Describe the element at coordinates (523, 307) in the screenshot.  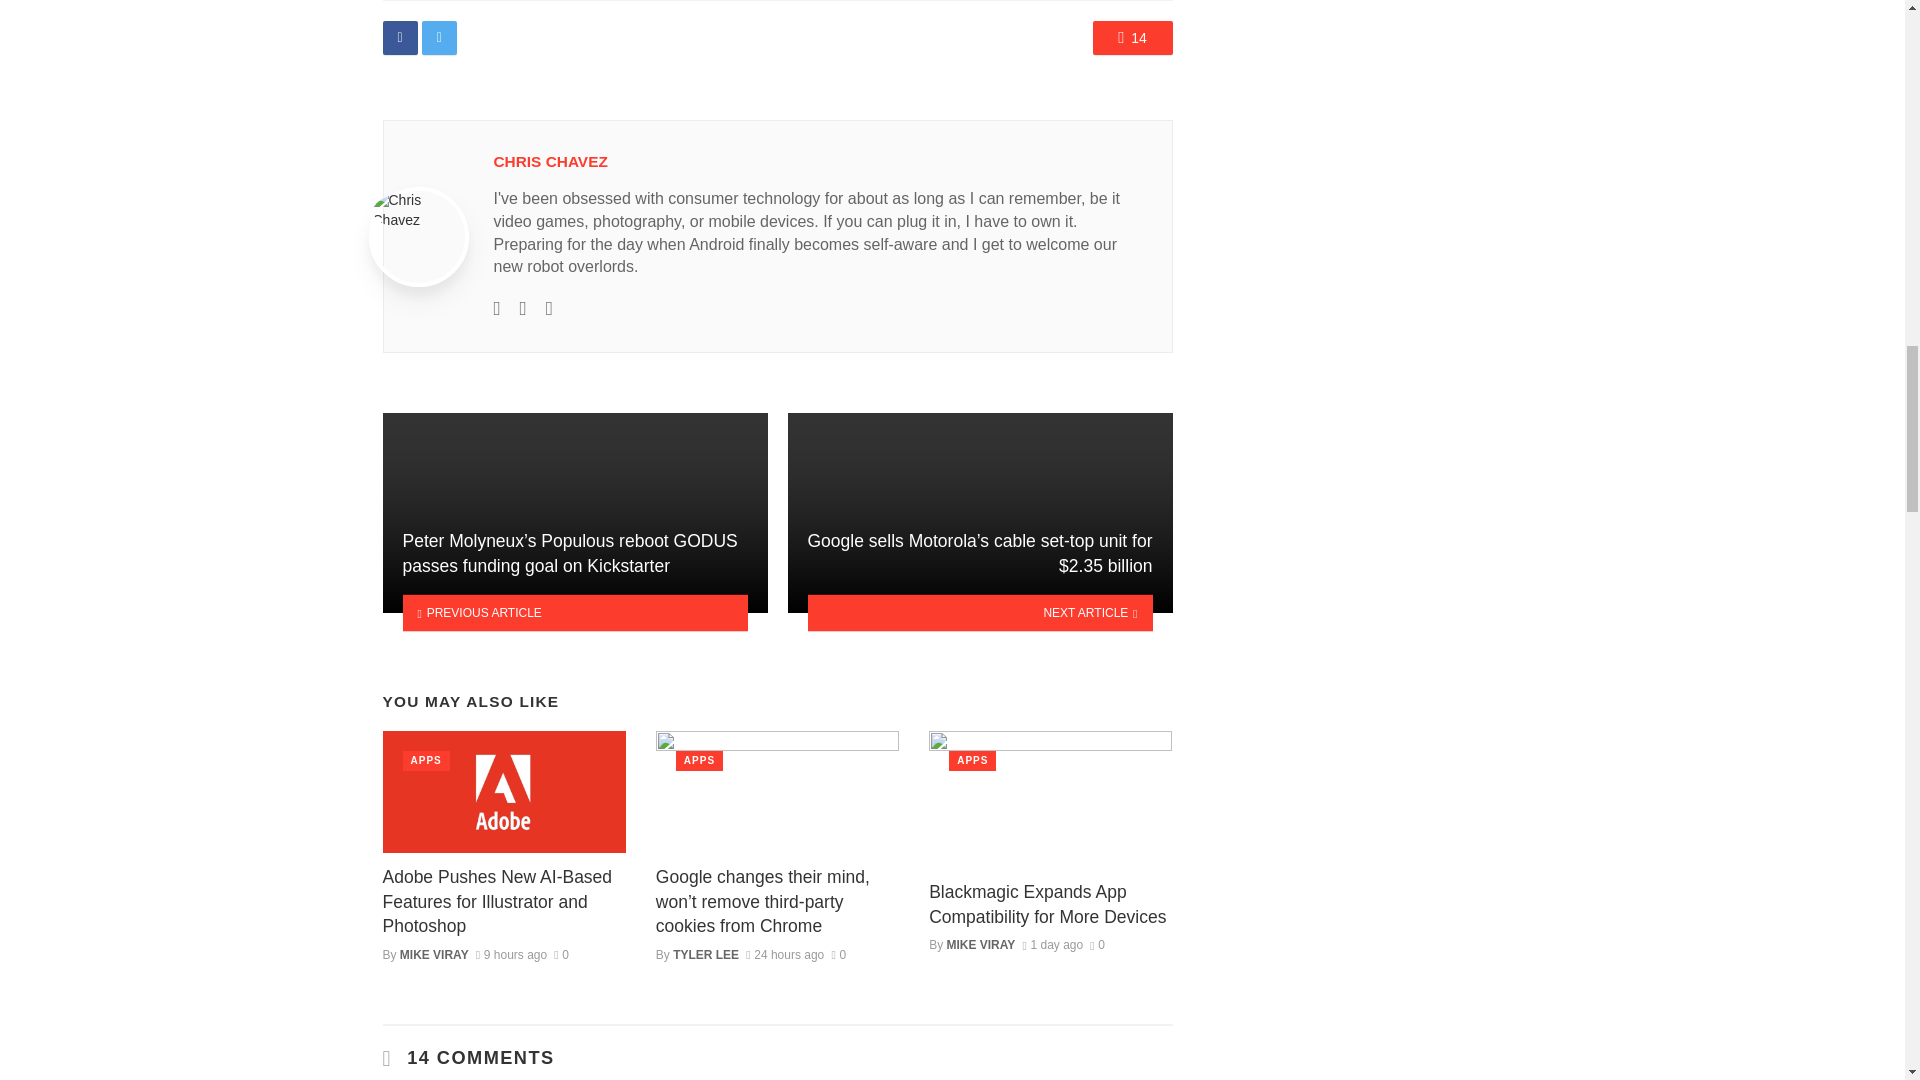
I see `Twitter` at that location.